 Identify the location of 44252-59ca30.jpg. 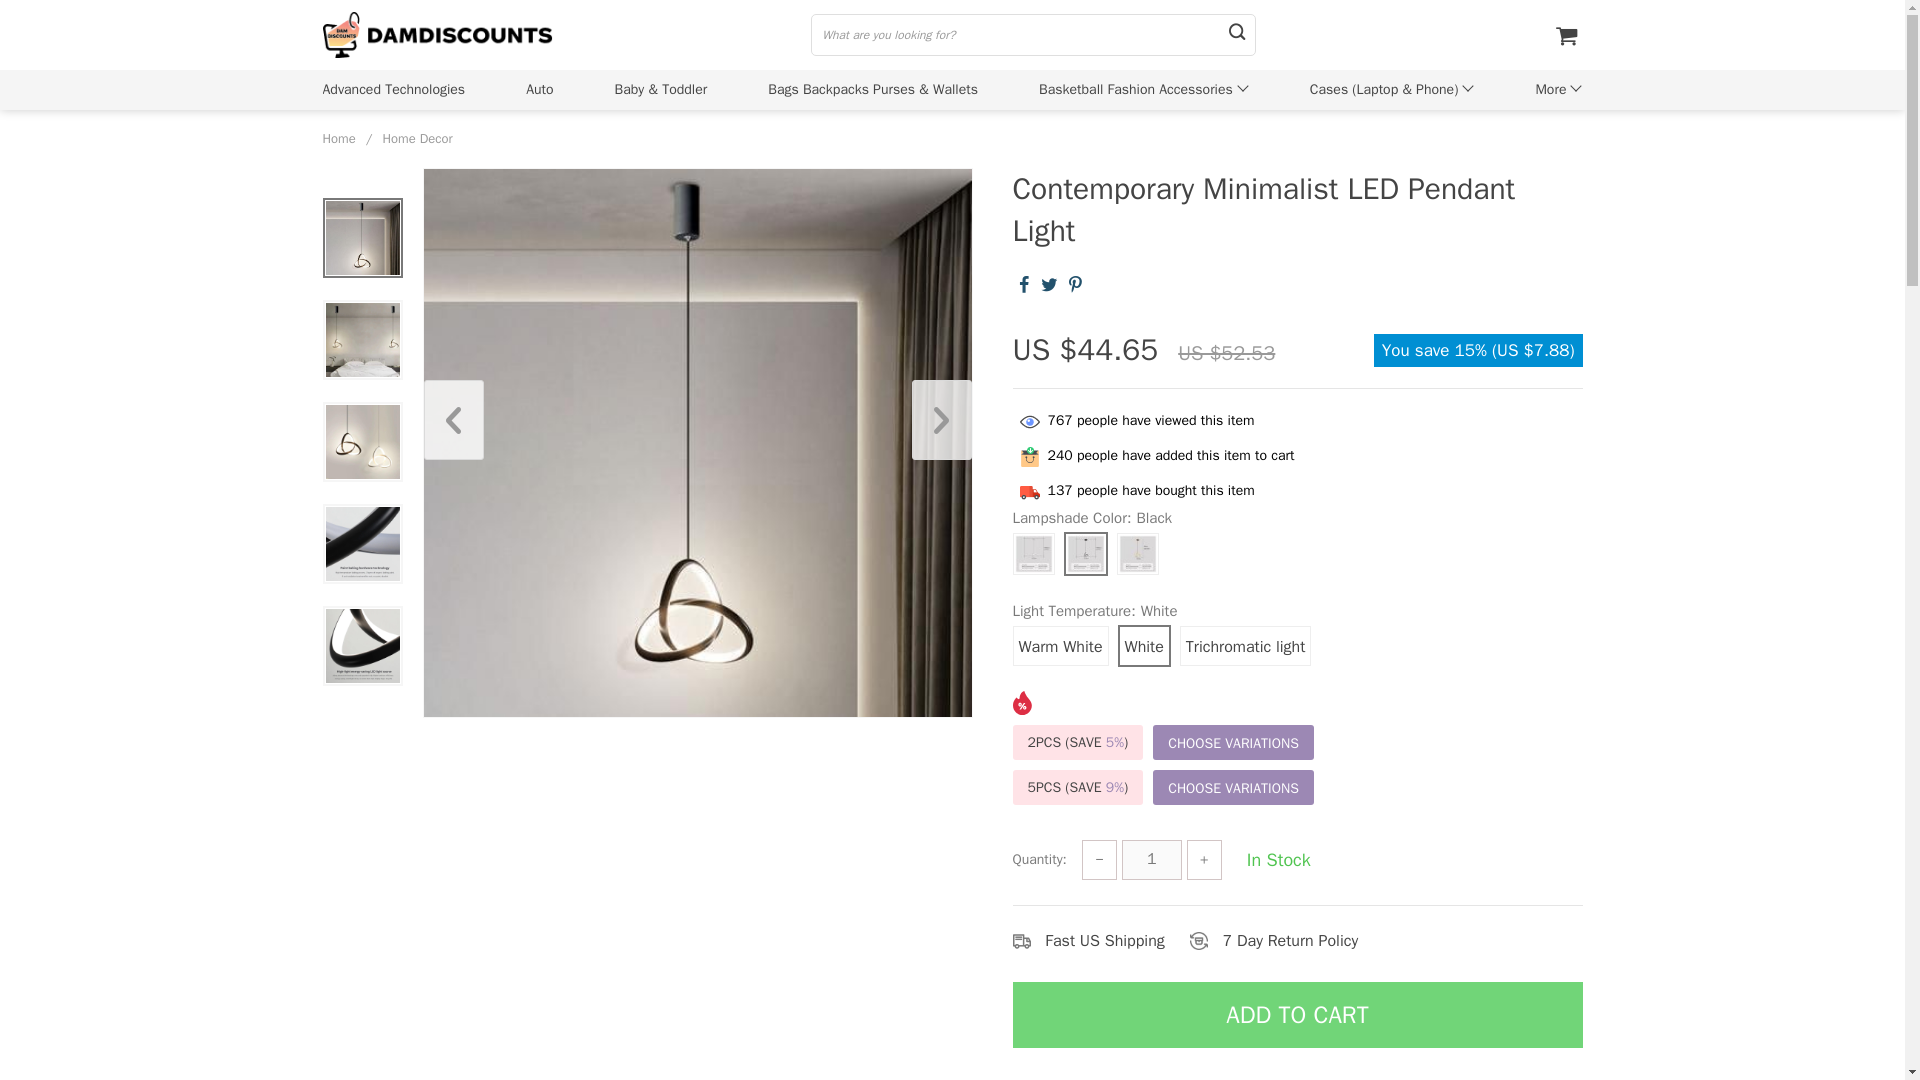
(362, 646).